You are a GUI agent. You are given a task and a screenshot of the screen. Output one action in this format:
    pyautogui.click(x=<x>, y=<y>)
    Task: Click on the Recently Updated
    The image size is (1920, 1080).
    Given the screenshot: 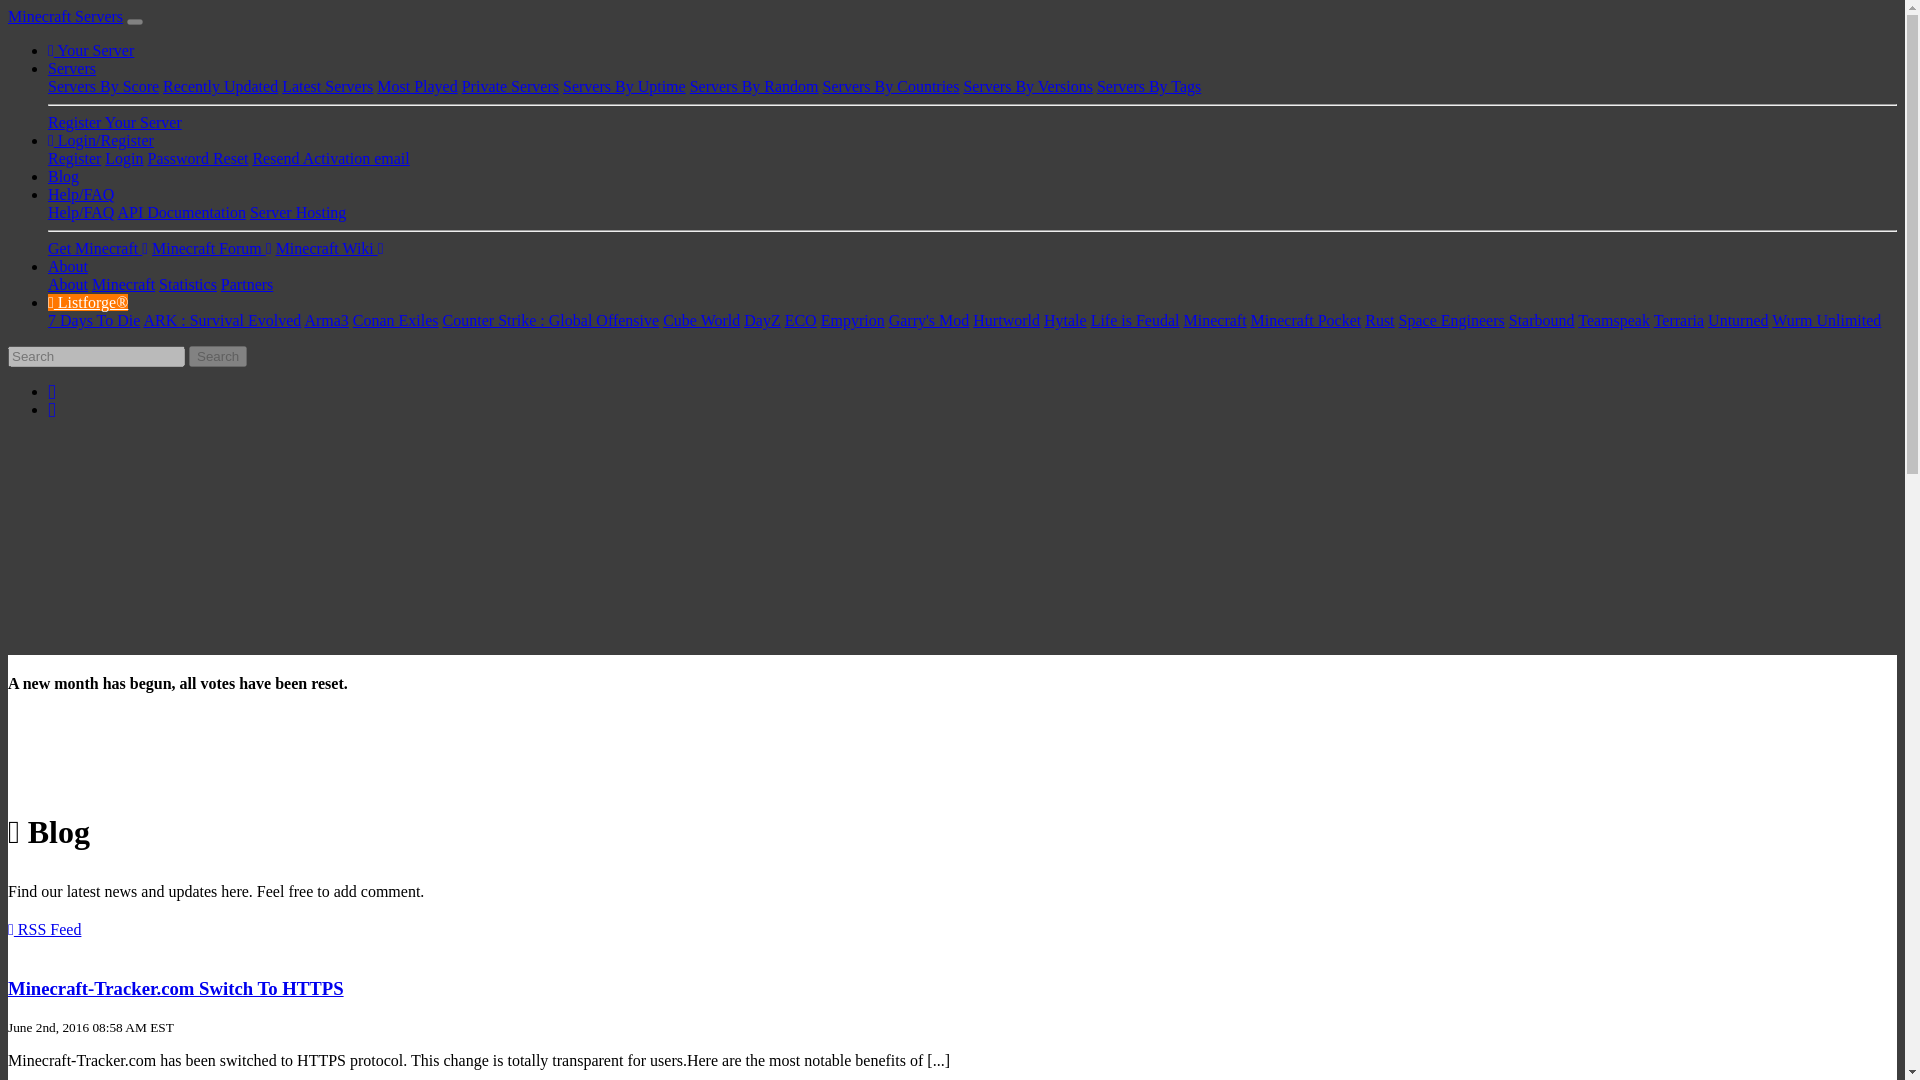 What is the action you would take?
    pyautogui.click(x=220, y=86)
    